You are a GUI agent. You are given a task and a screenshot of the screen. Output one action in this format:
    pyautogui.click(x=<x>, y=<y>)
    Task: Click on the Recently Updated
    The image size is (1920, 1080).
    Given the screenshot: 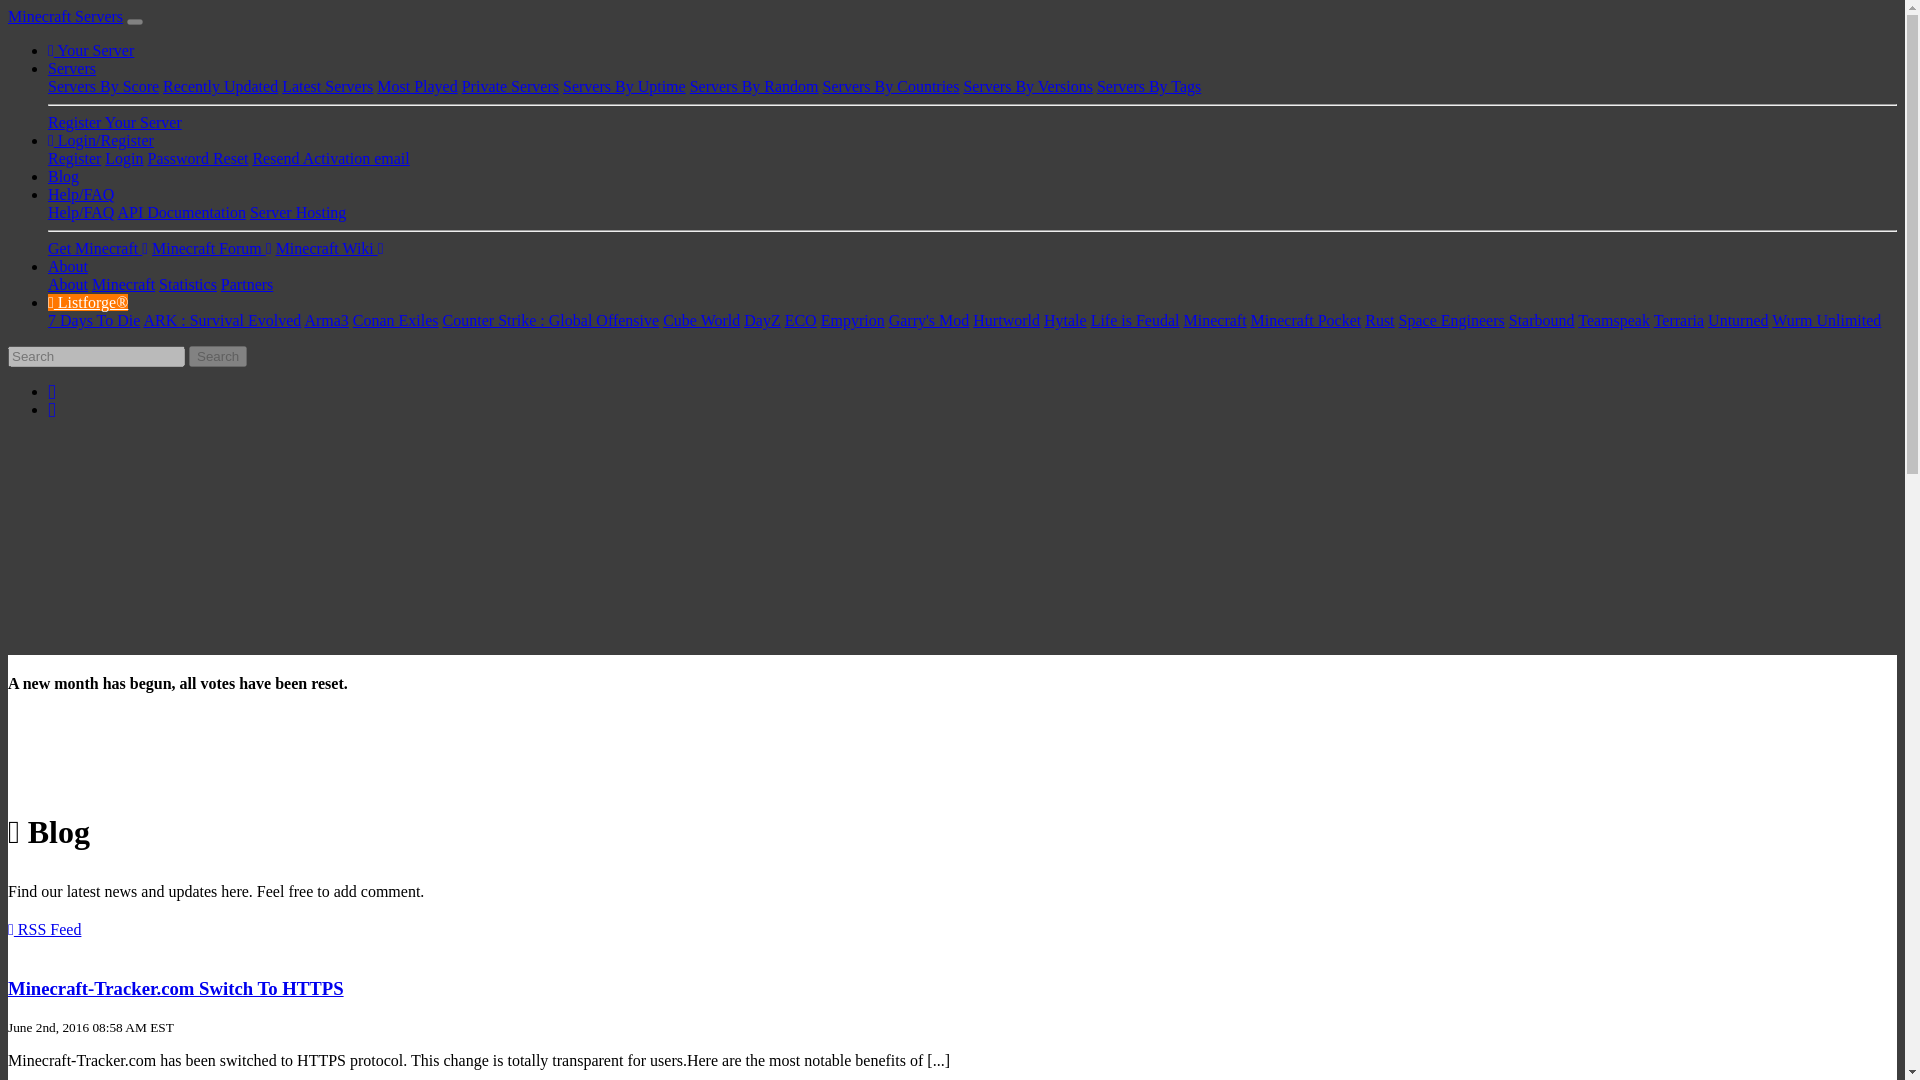 What is the action you would take?
    pyautogui.click(x=220, y=86)
    